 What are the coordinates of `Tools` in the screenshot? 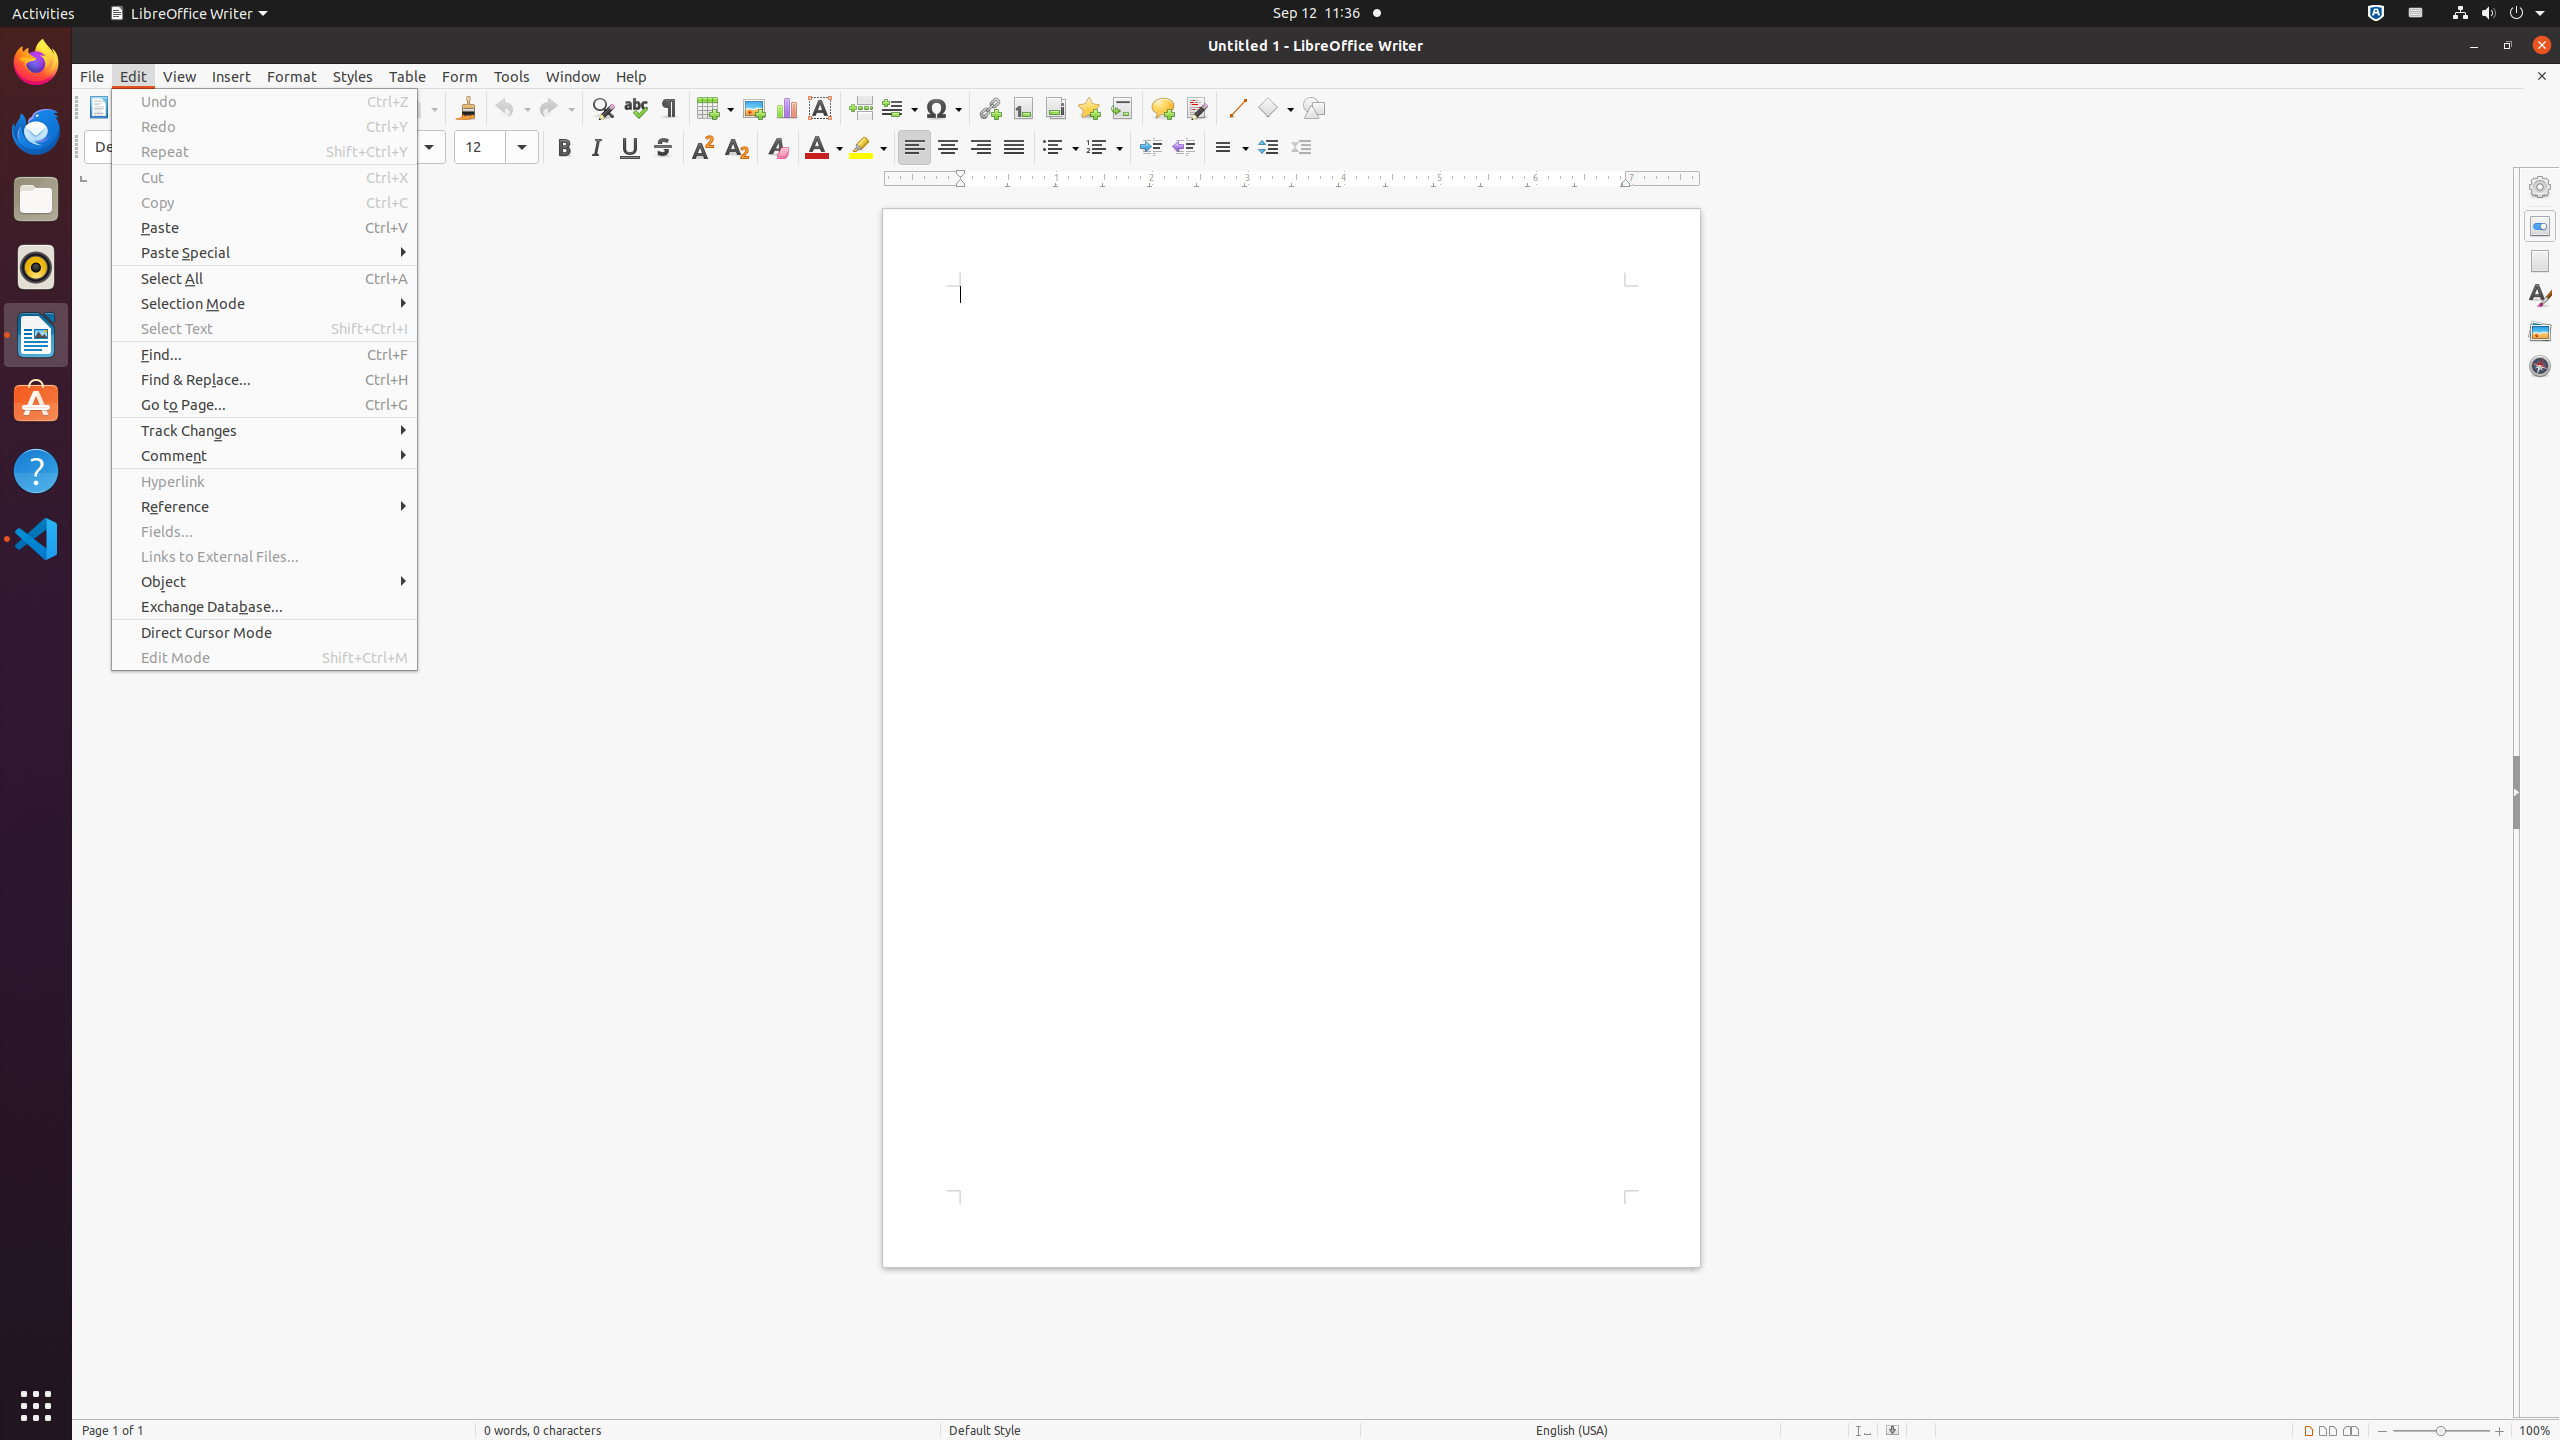 It's located at (512, 76).